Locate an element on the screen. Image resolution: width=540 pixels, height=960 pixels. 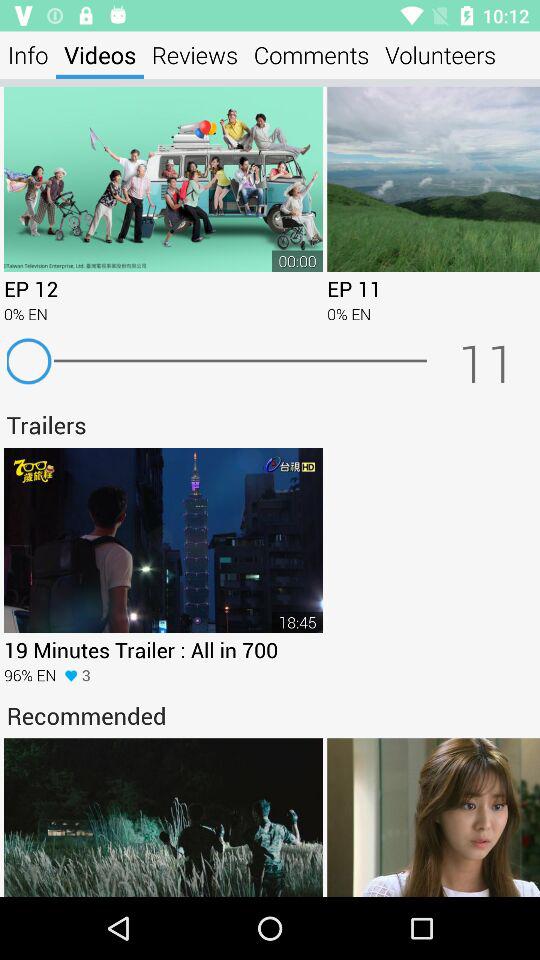
swipe to the reviews icon is located at coordinates (195, 54).